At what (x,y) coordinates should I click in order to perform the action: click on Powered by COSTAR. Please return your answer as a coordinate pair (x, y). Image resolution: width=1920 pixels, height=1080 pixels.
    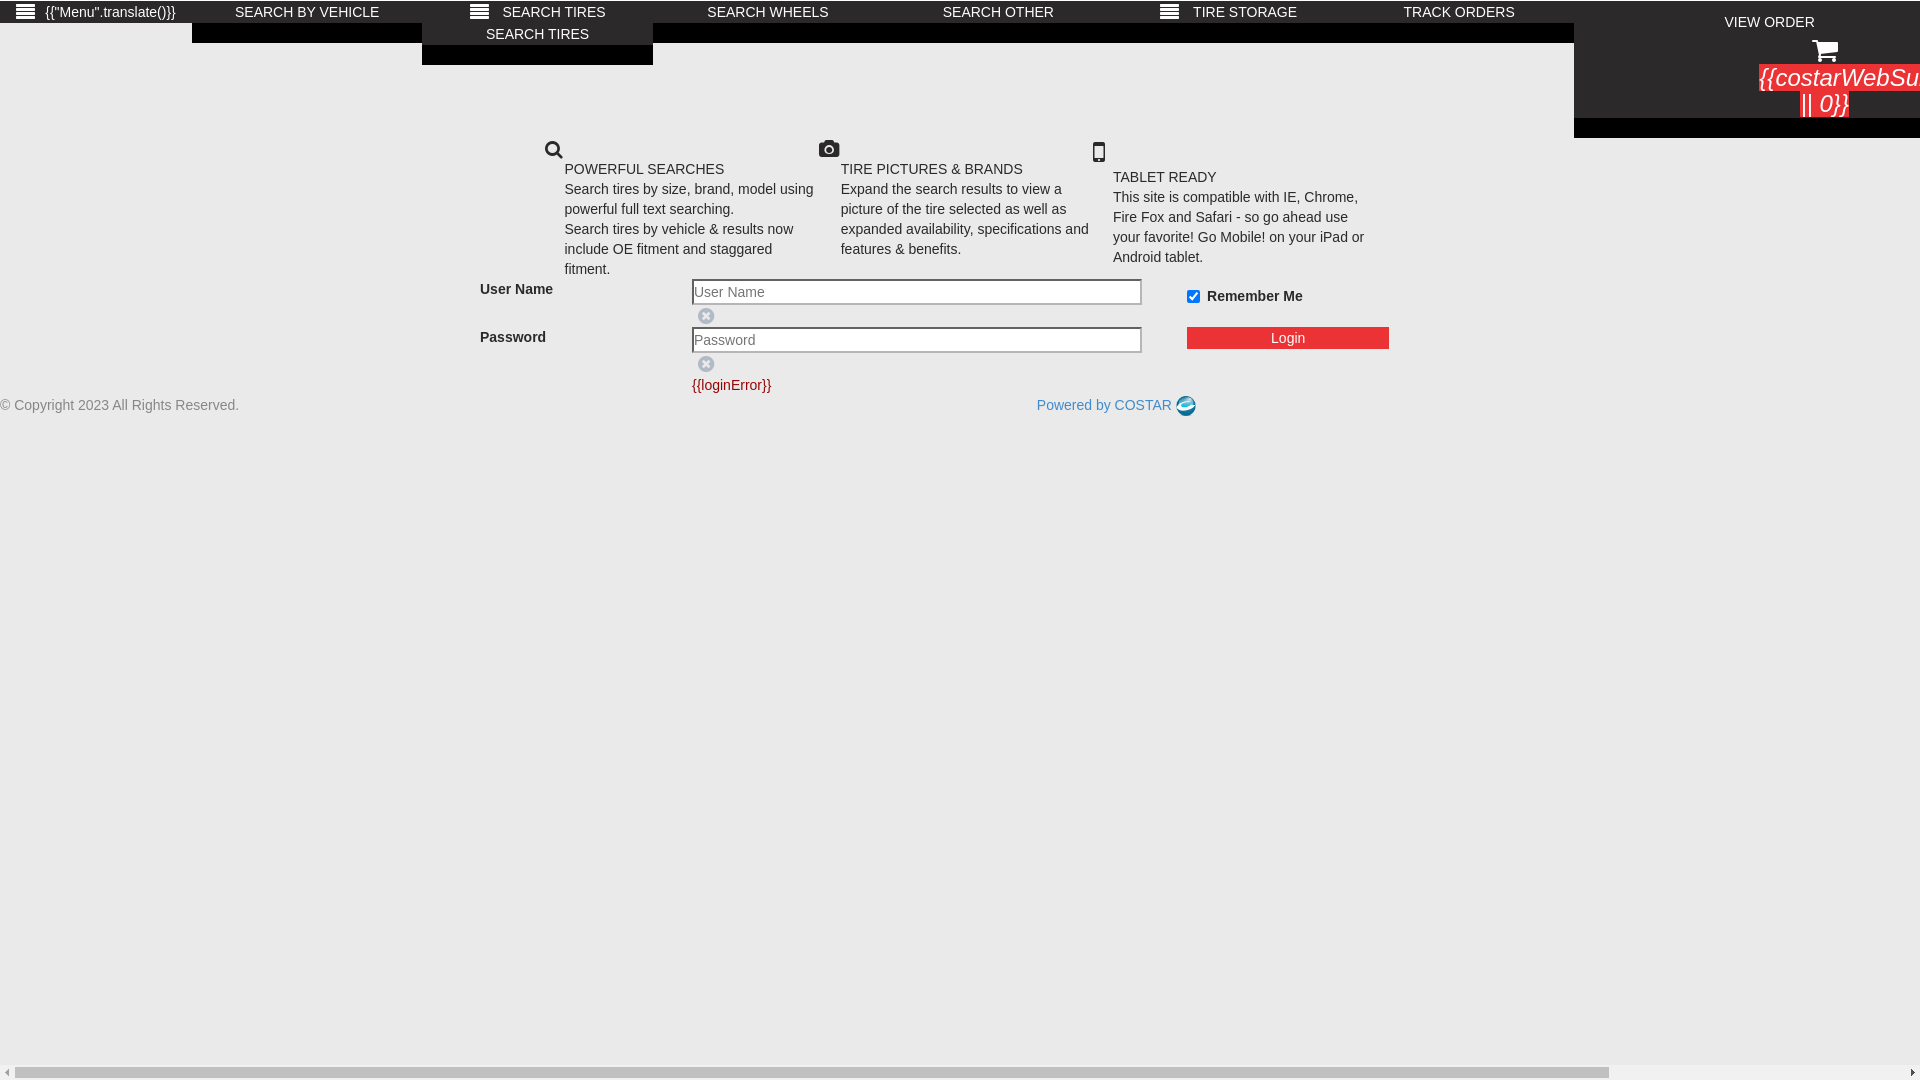
    Looking at the image, I should click on (1116, 405).